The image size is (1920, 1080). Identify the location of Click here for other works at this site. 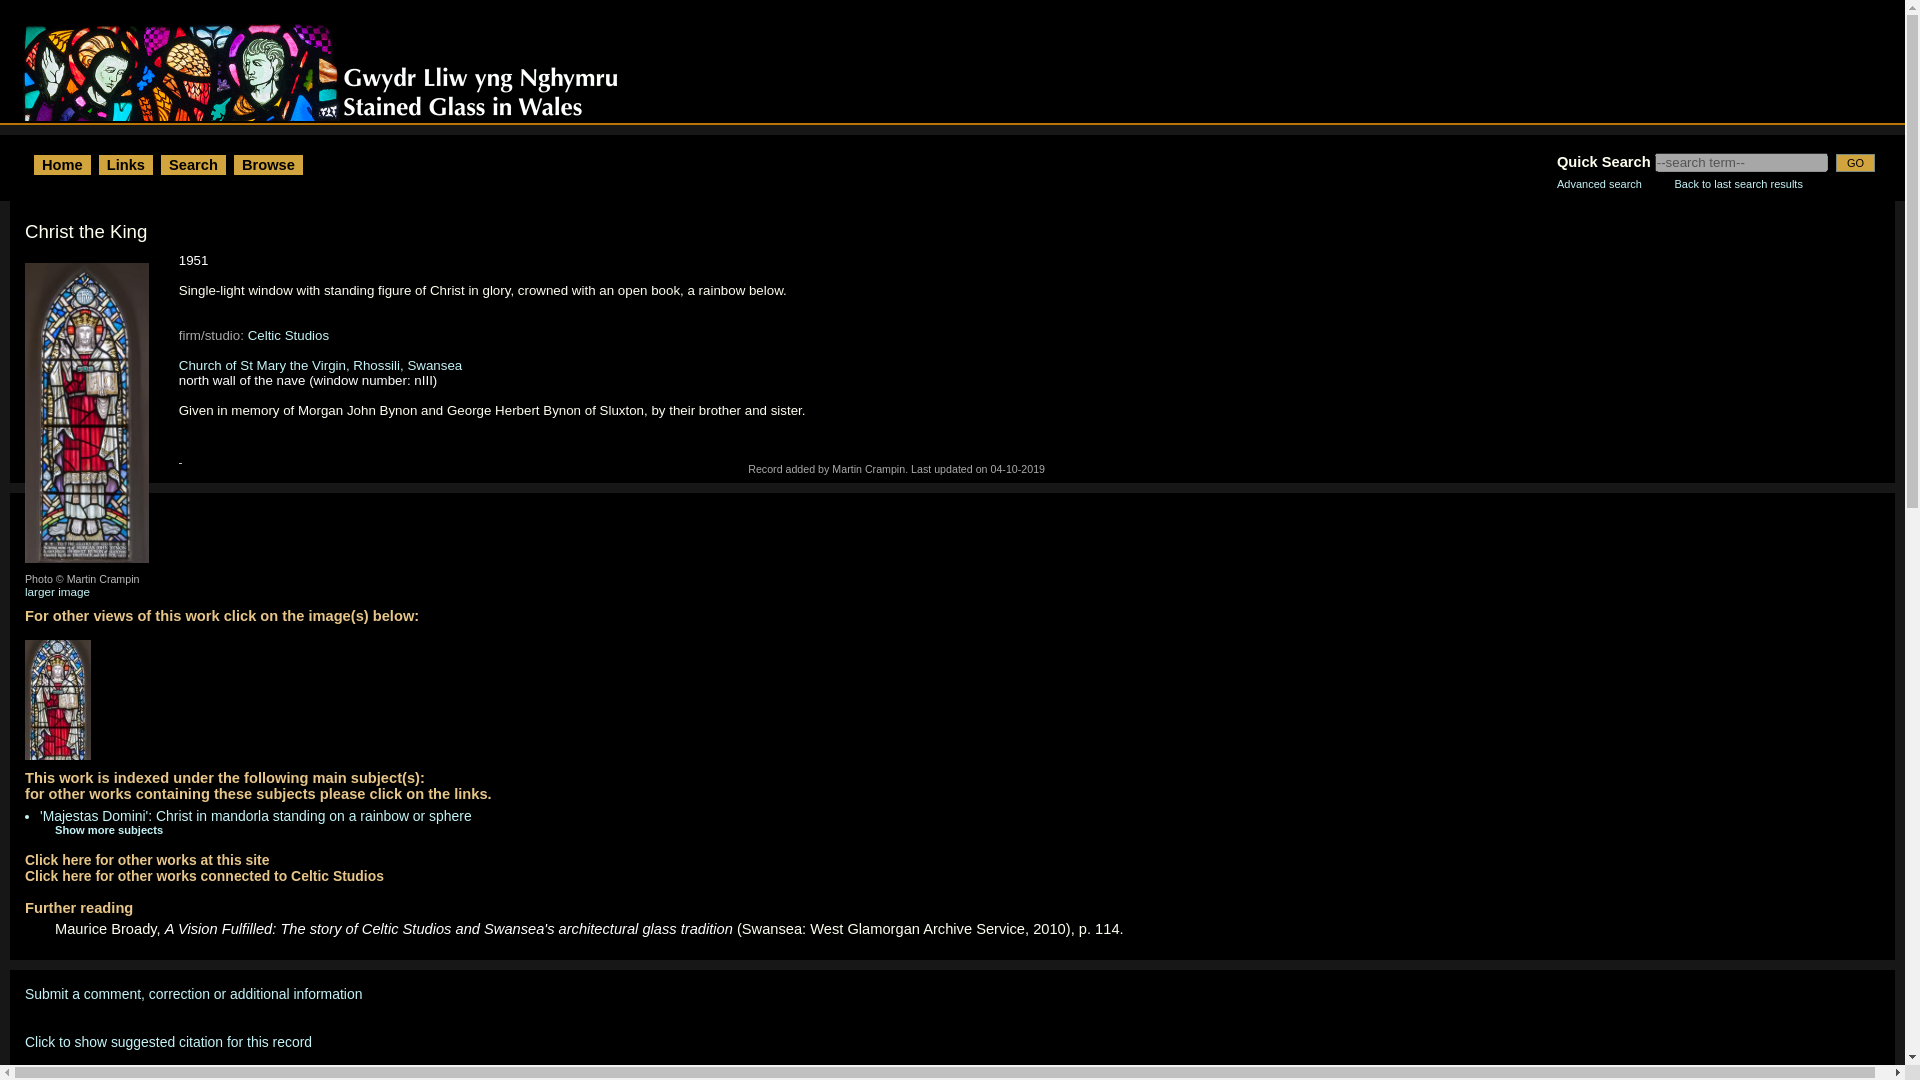
(146, 860).